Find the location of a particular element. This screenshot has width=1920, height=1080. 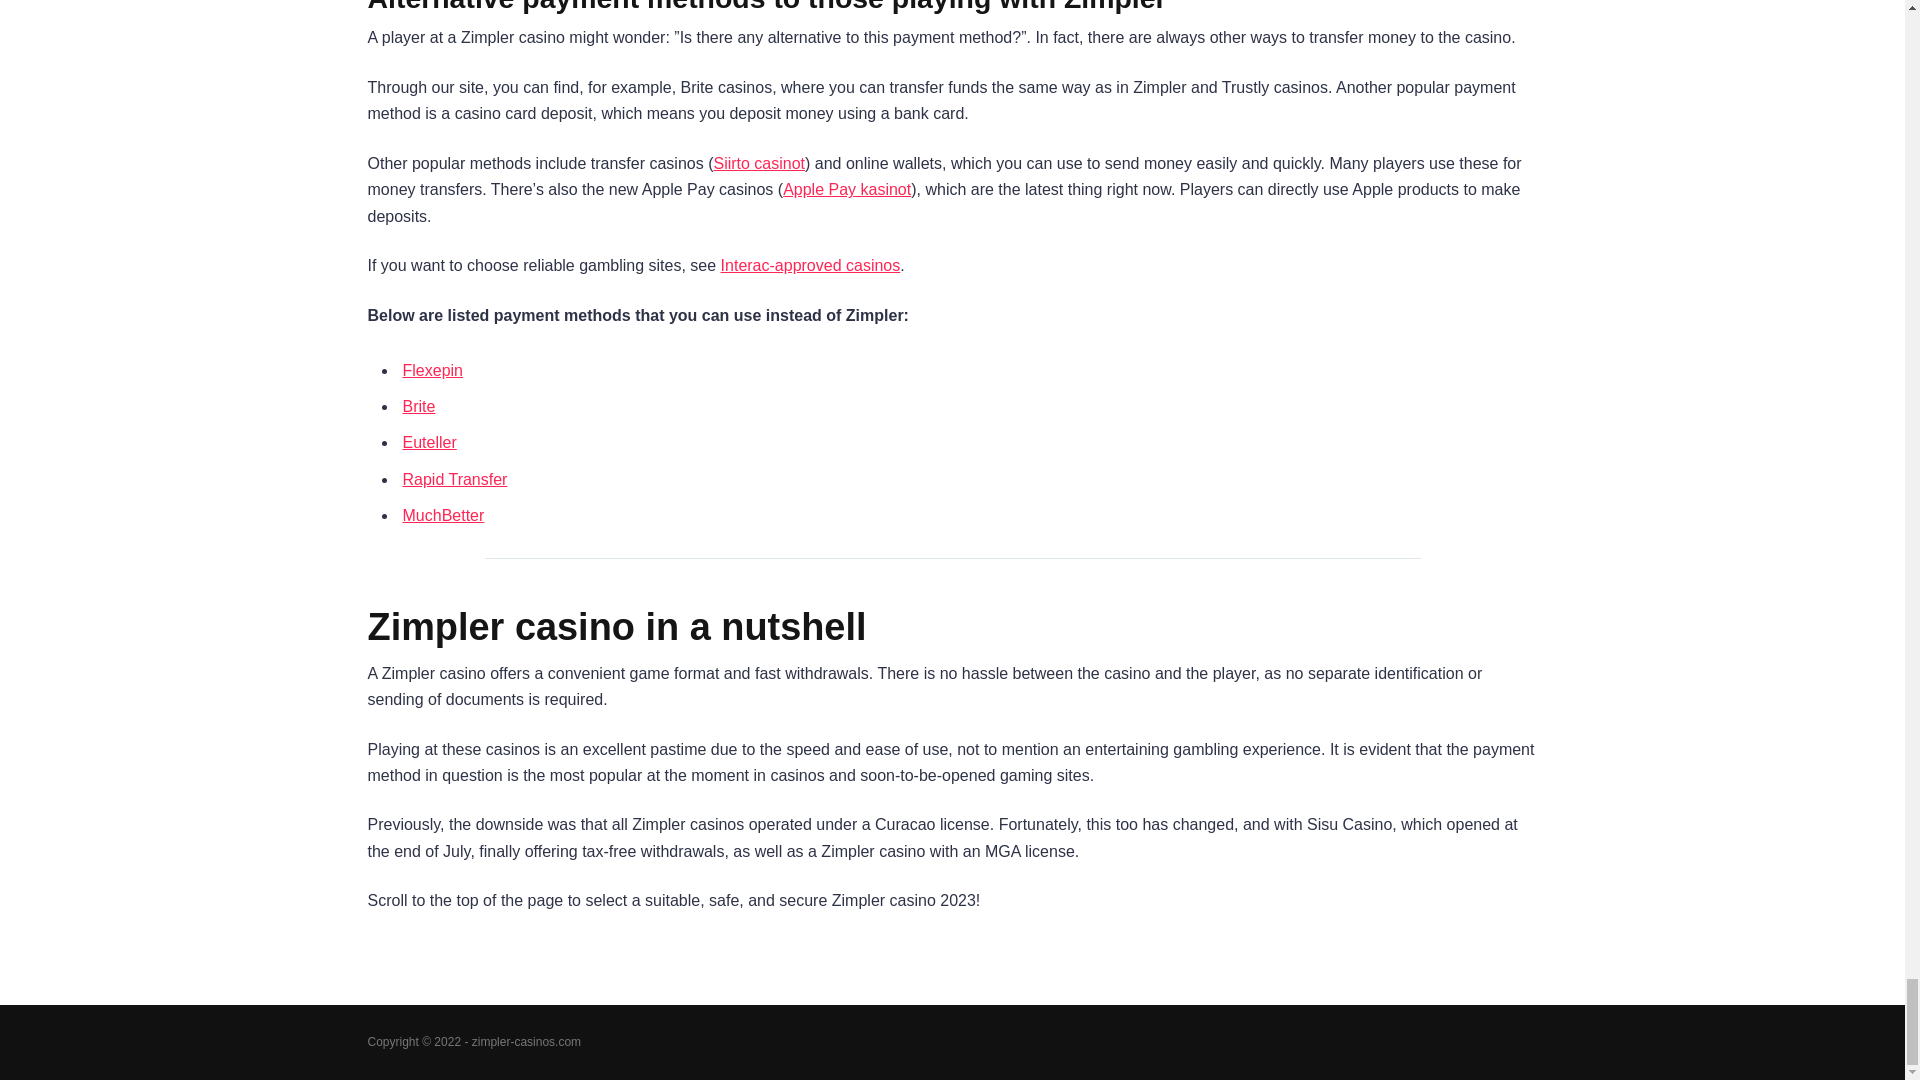

Apple Pay kasinot is located at coordinates (846, 189).